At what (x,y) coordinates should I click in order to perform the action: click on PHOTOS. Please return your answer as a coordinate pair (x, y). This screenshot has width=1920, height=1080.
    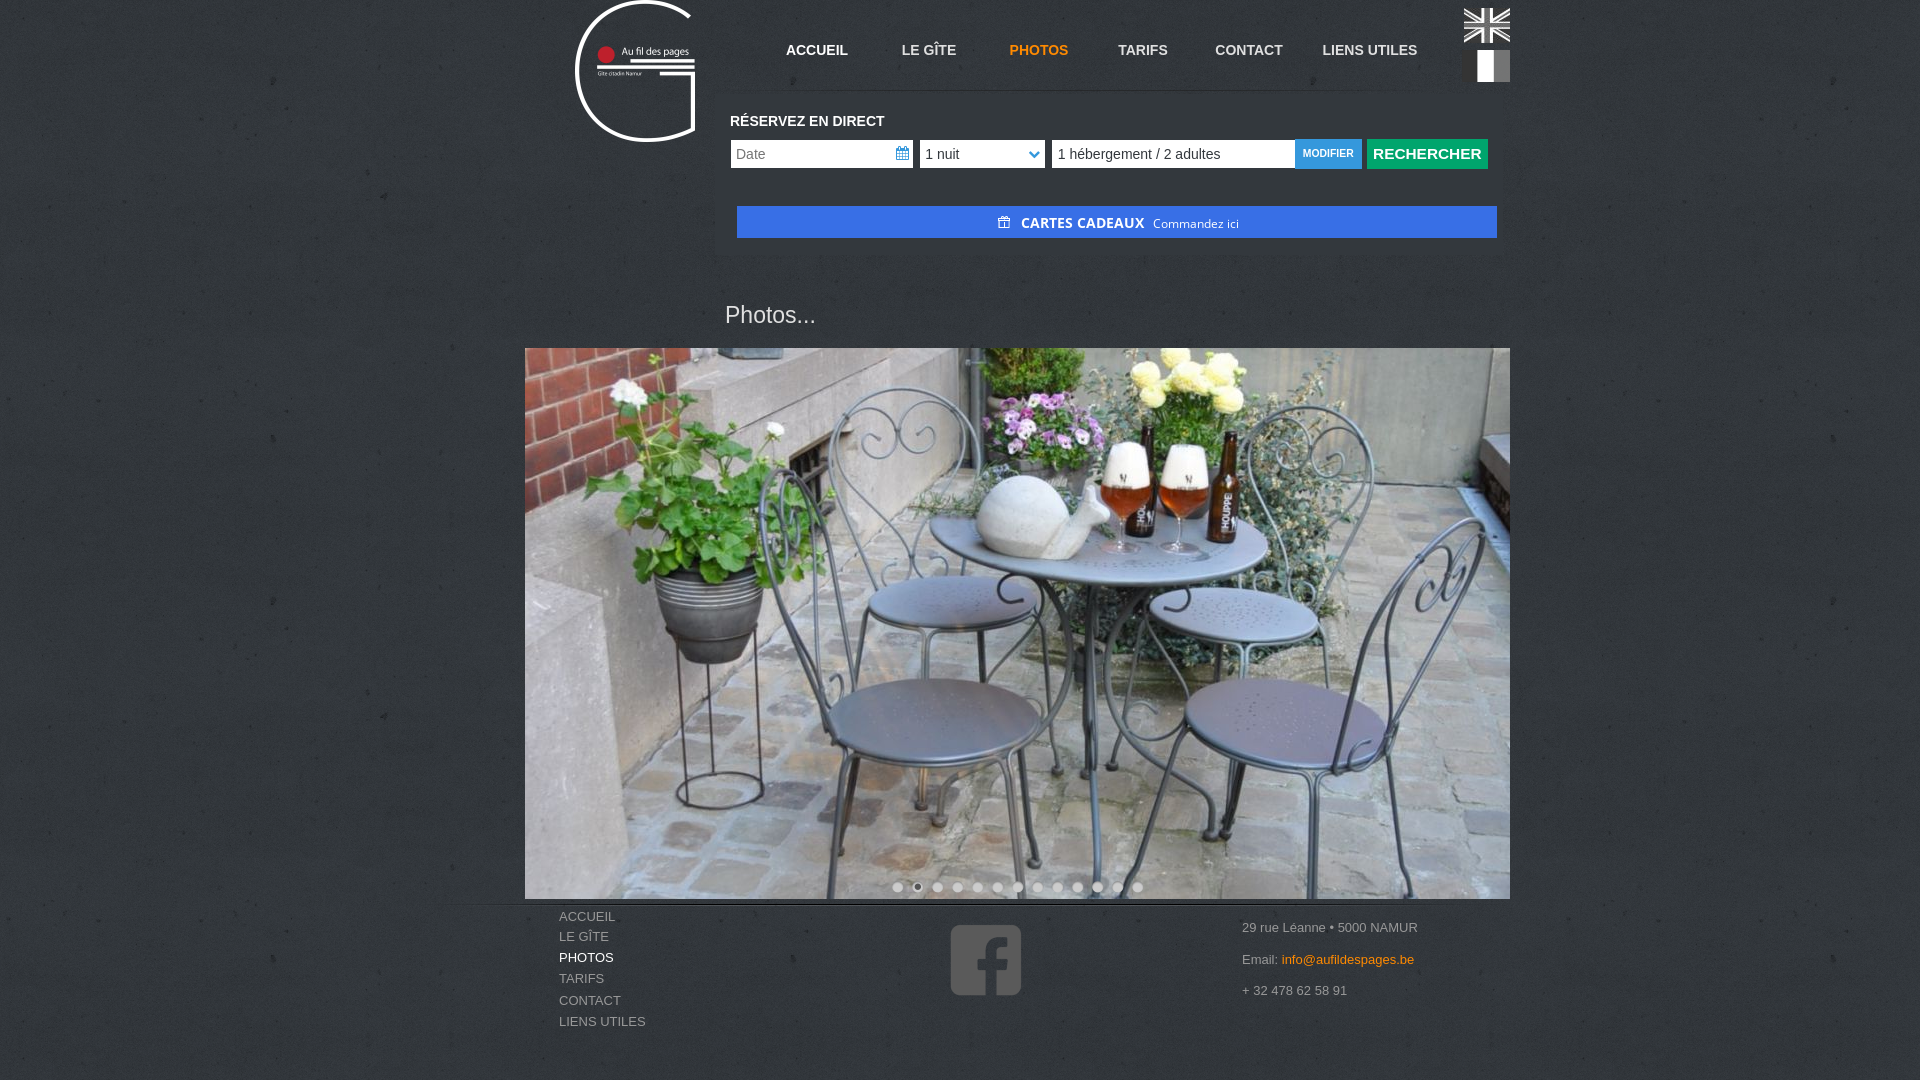
    Looking at the image, I should click on (1039, 50).